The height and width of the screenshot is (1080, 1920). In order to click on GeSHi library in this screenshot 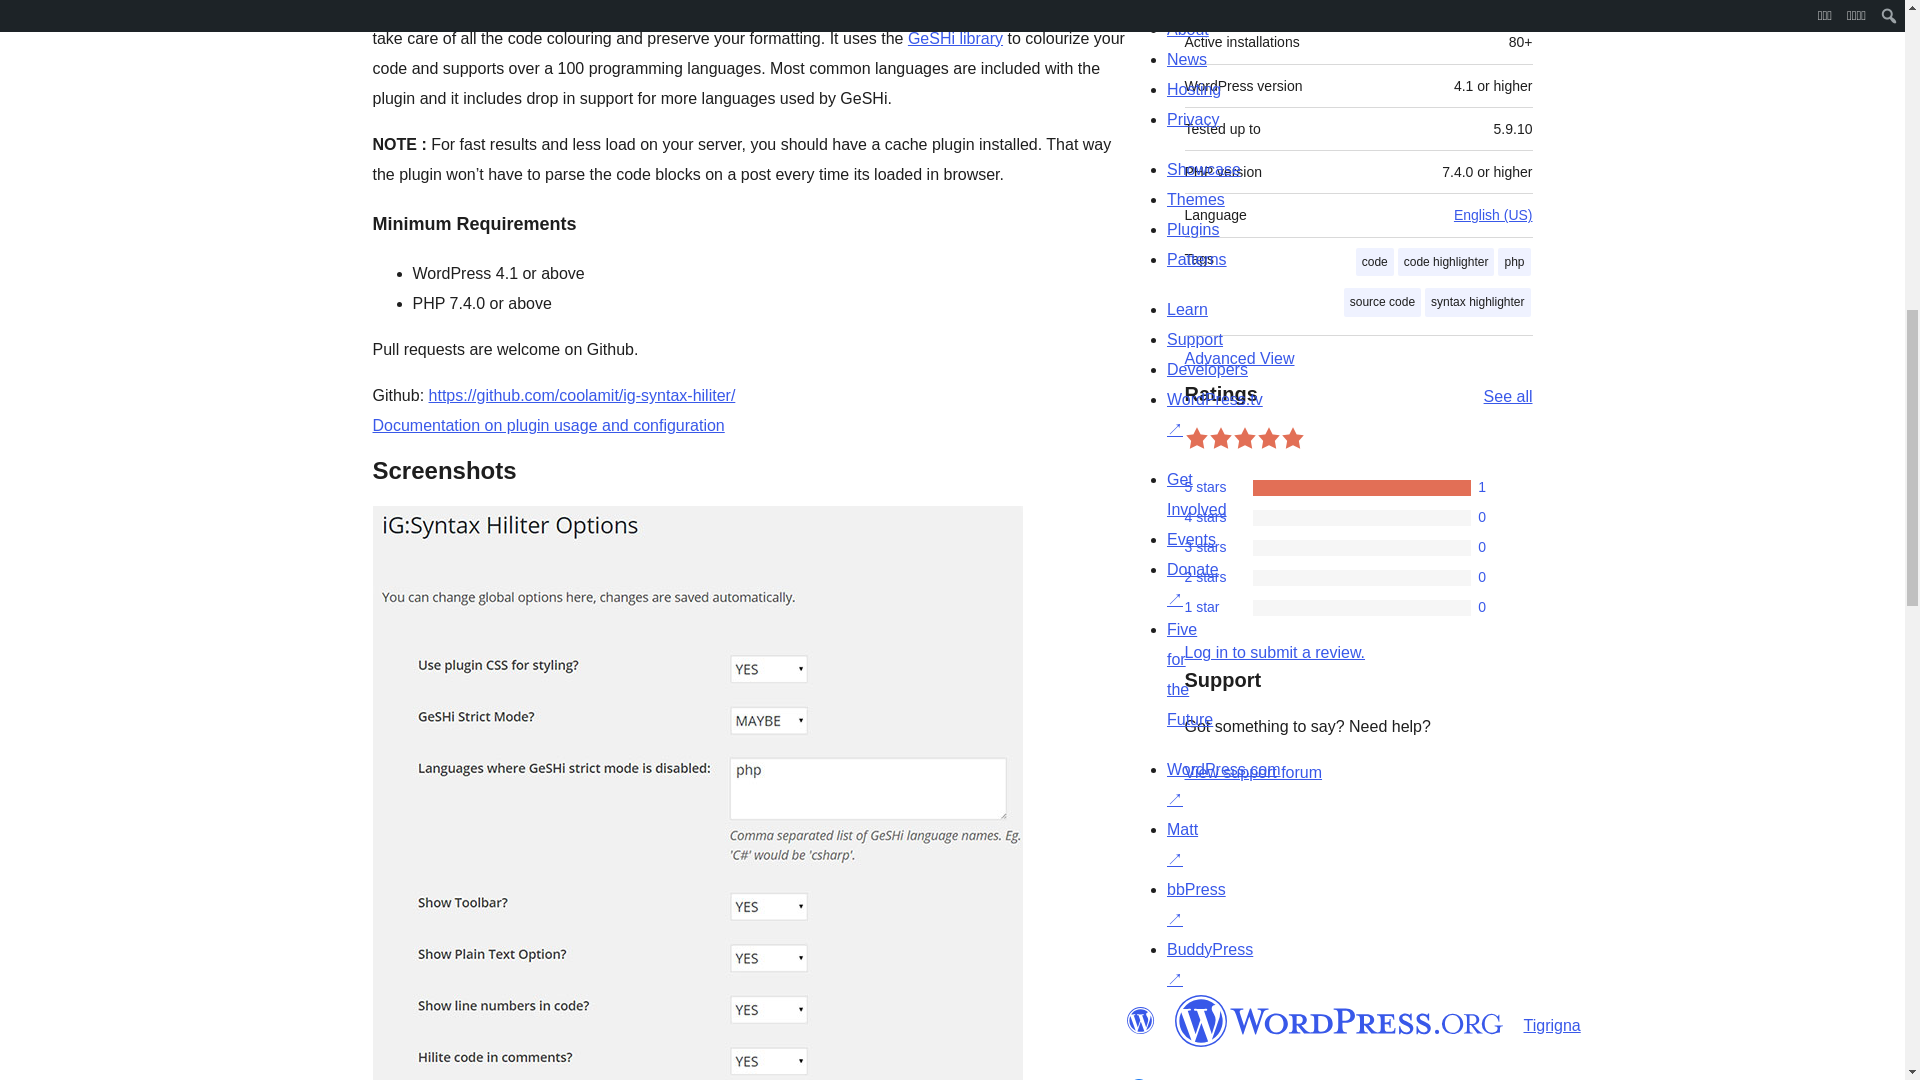, I will do `click(955, 38)`.